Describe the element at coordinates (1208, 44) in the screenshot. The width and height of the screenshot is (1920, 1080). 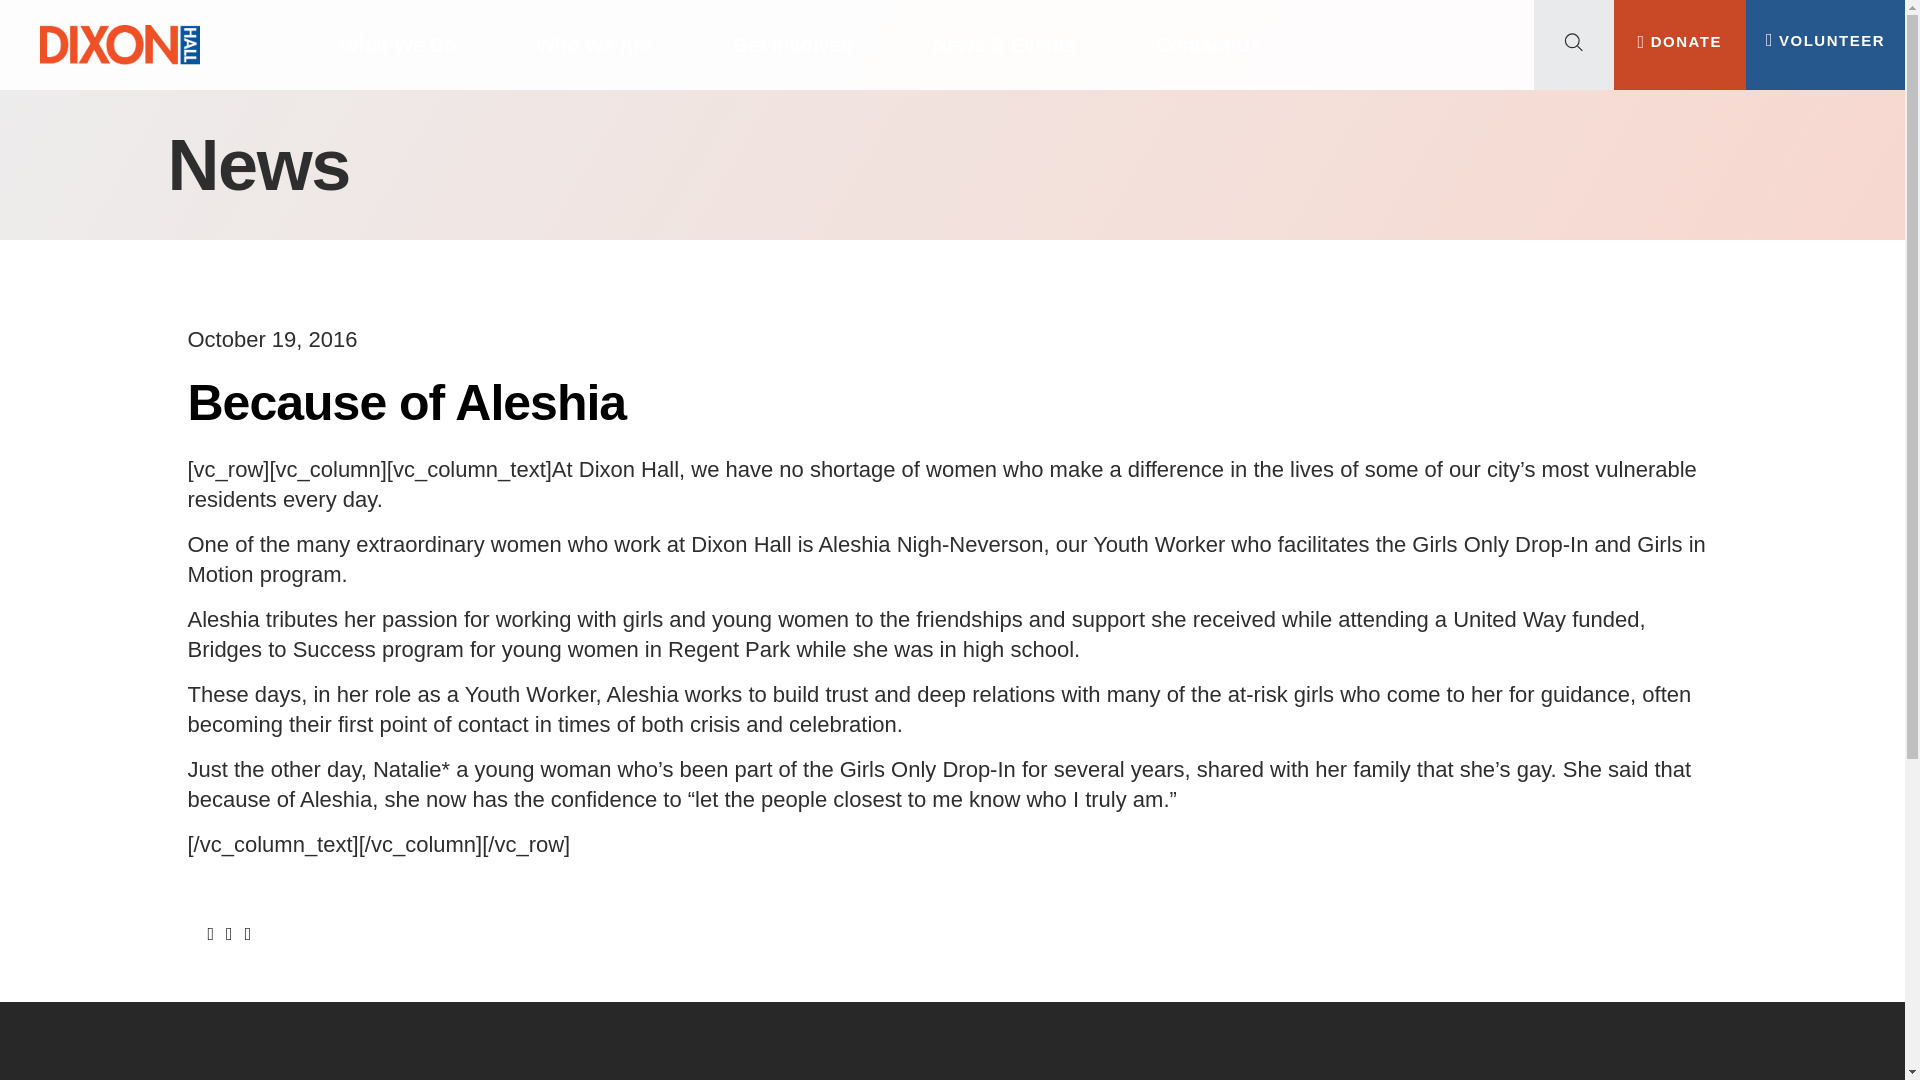
I see `Contact Us` at that location.